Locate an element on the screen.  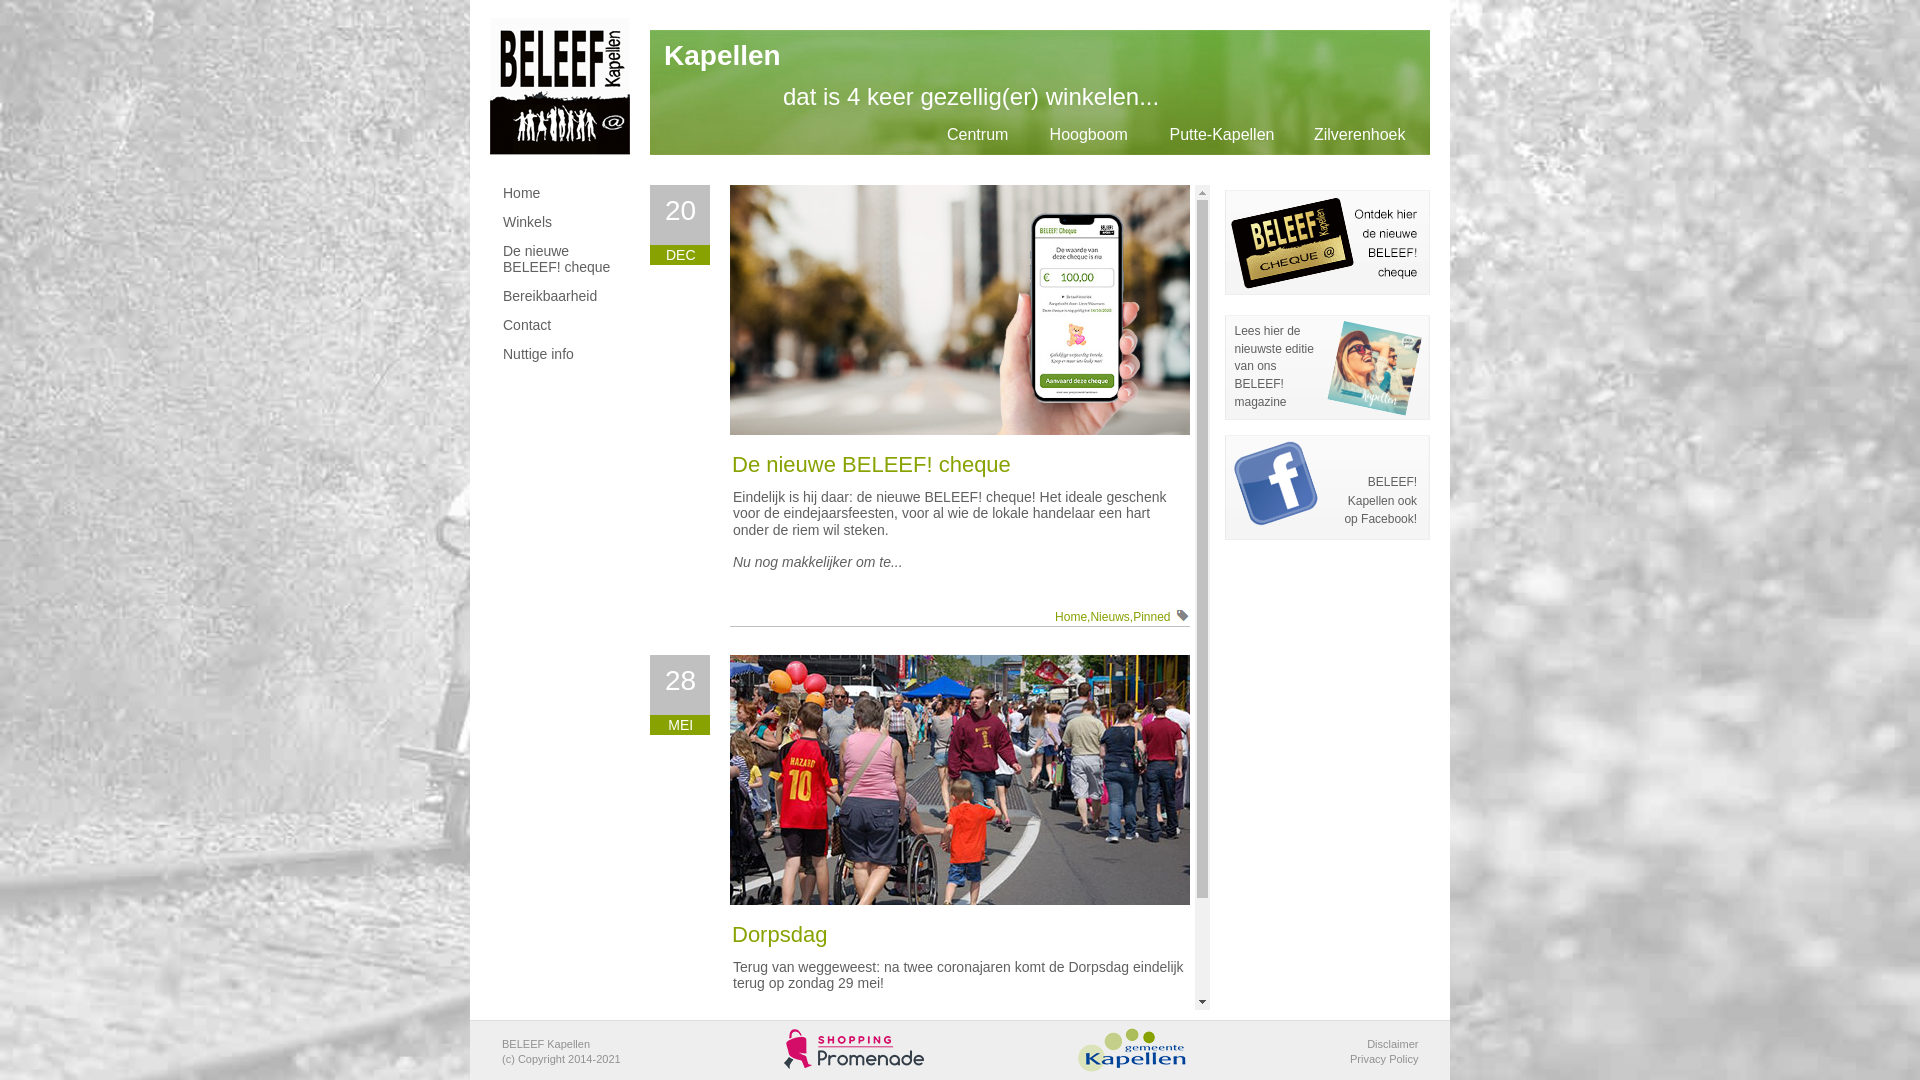
Home is located at coordinates (565, 194).